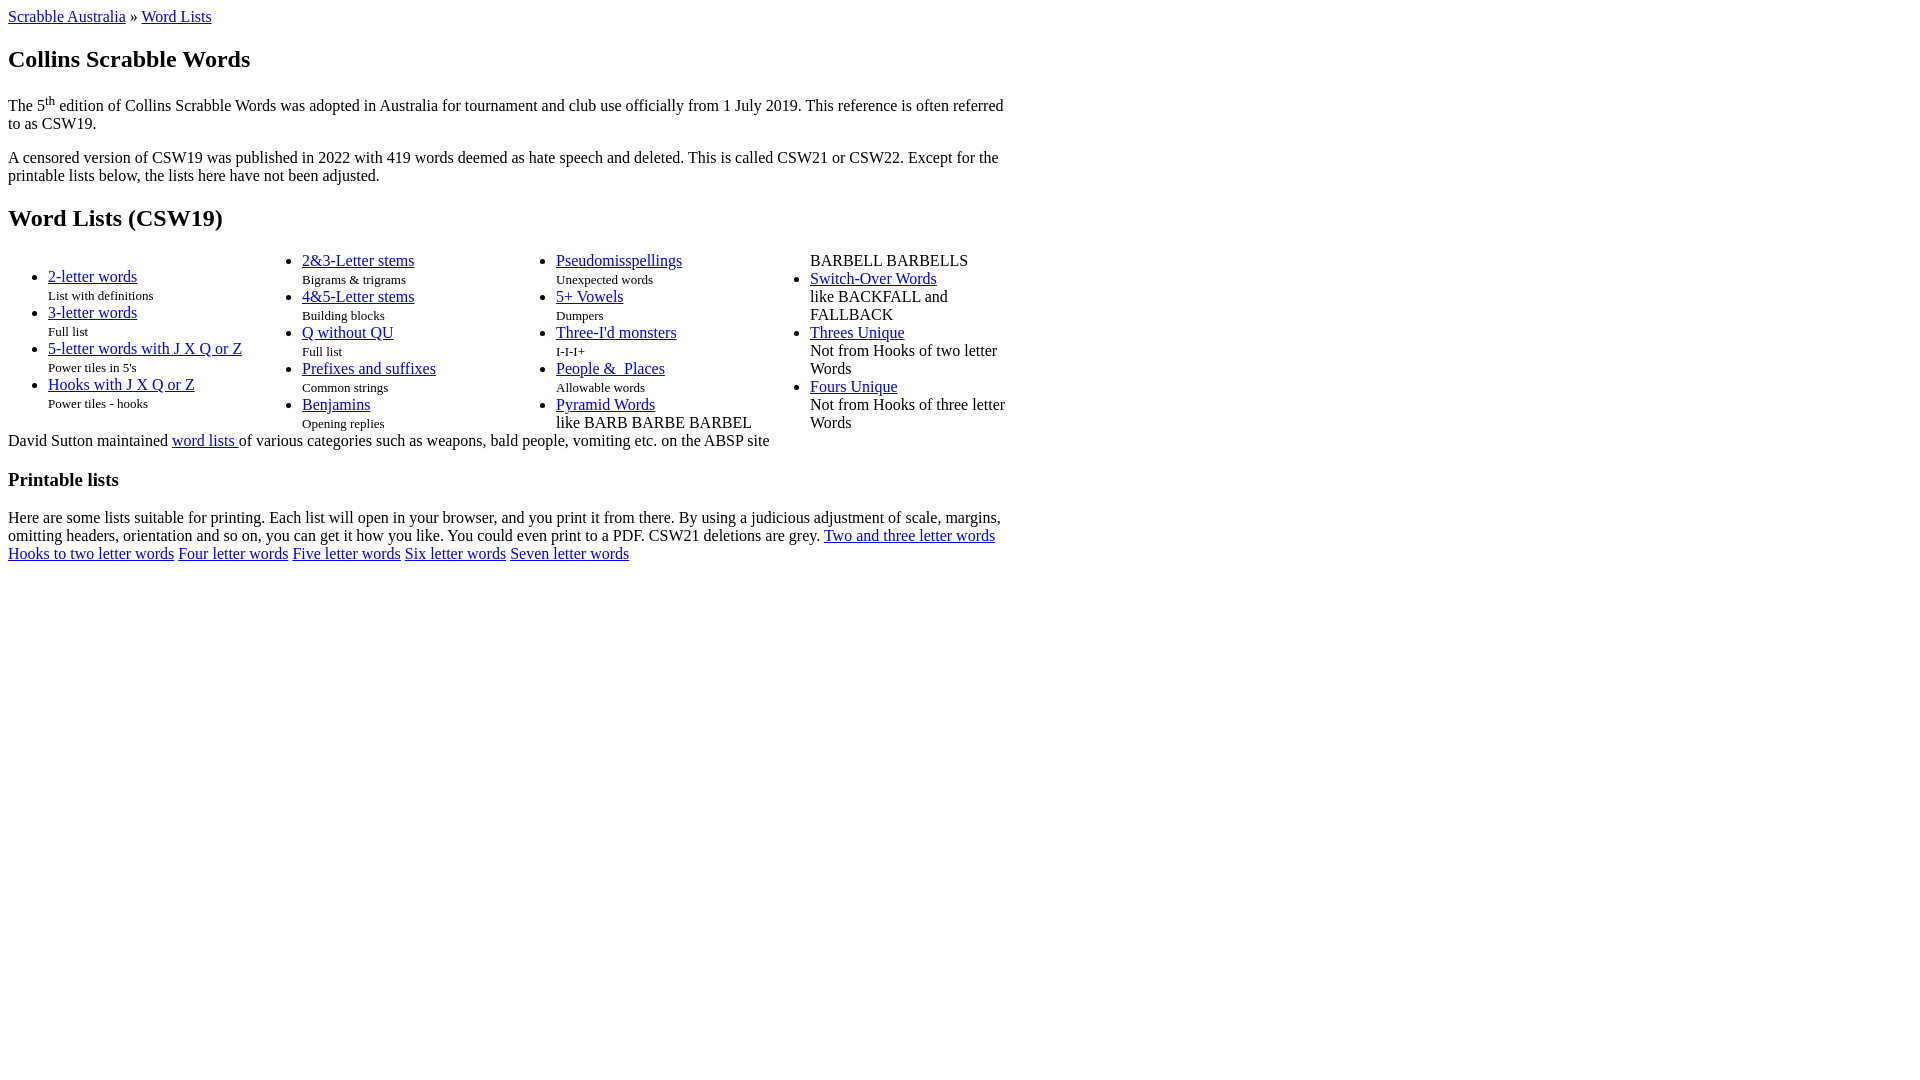 The height and width of the screenshot is (1080, 1920). I want to click on Four letter words, so click(233, 554).